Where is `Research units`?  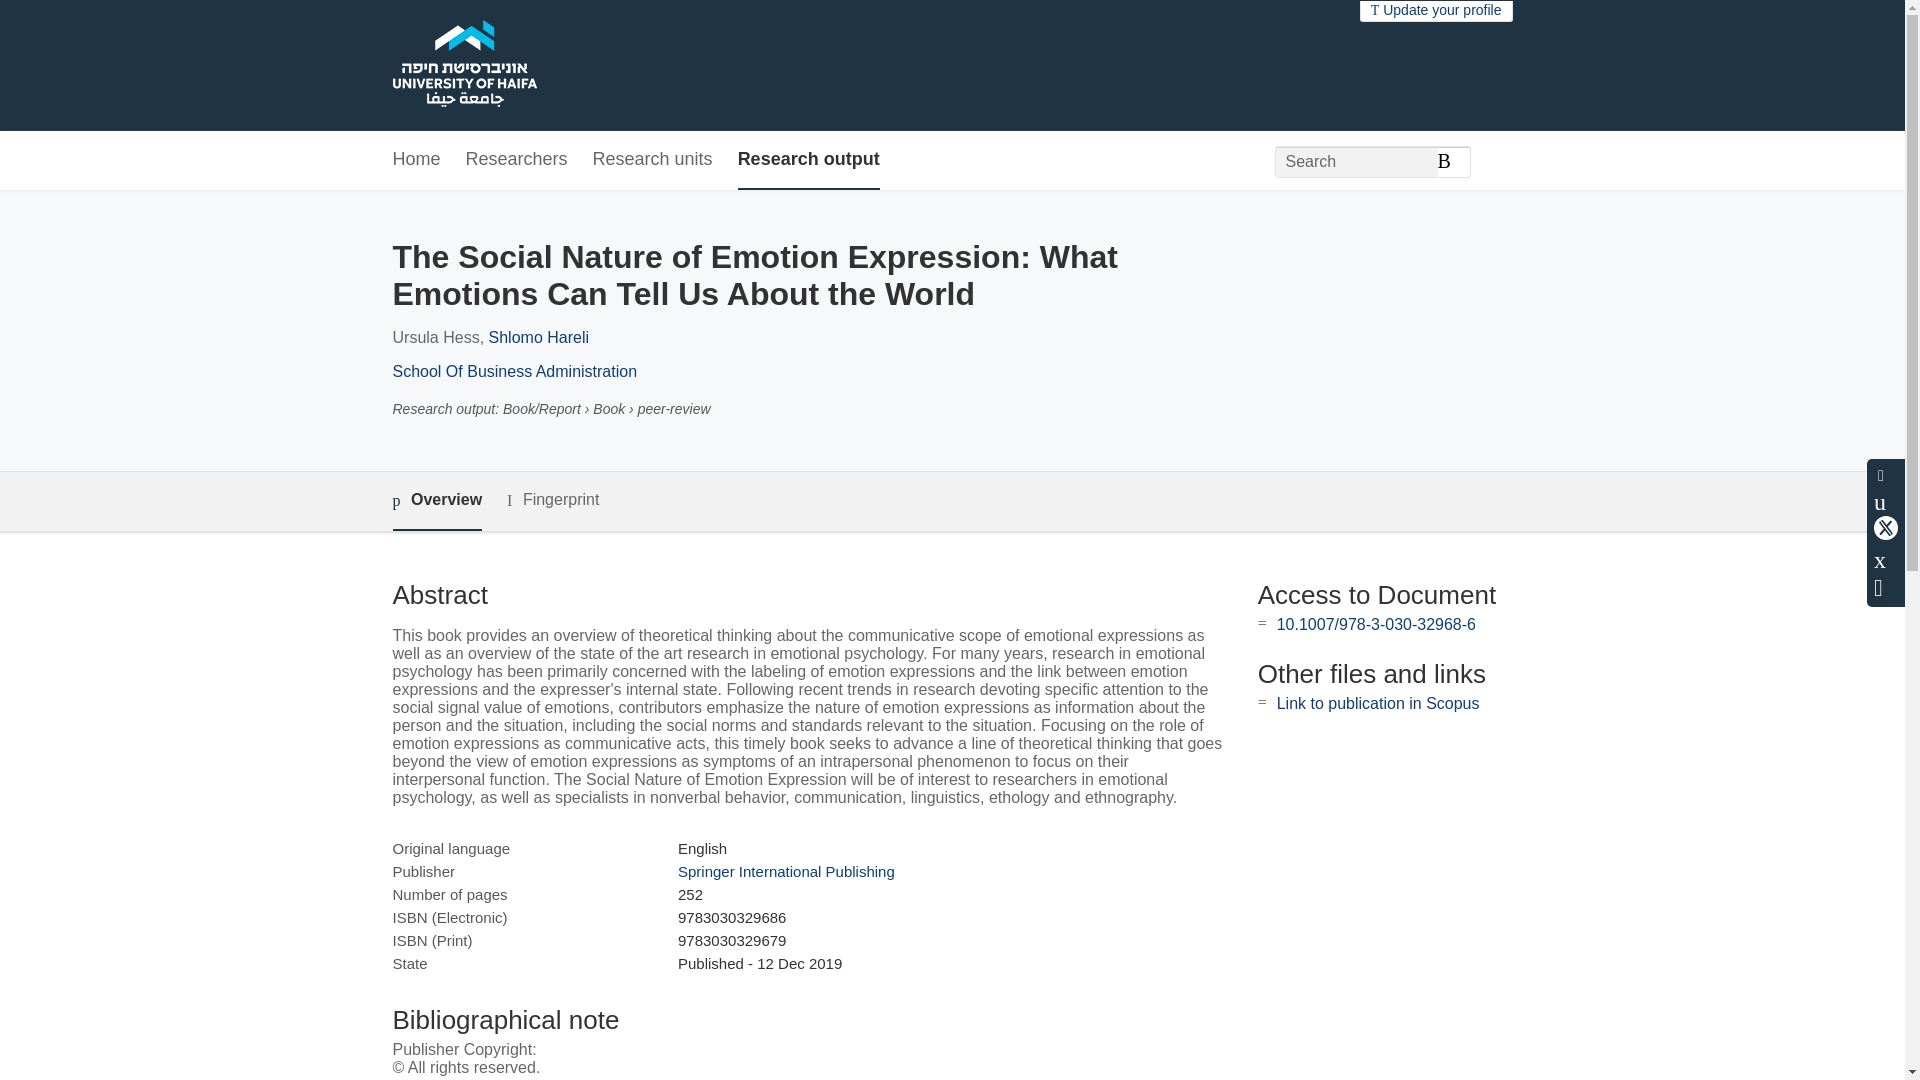
Research units is located at coordinates (652, 160).